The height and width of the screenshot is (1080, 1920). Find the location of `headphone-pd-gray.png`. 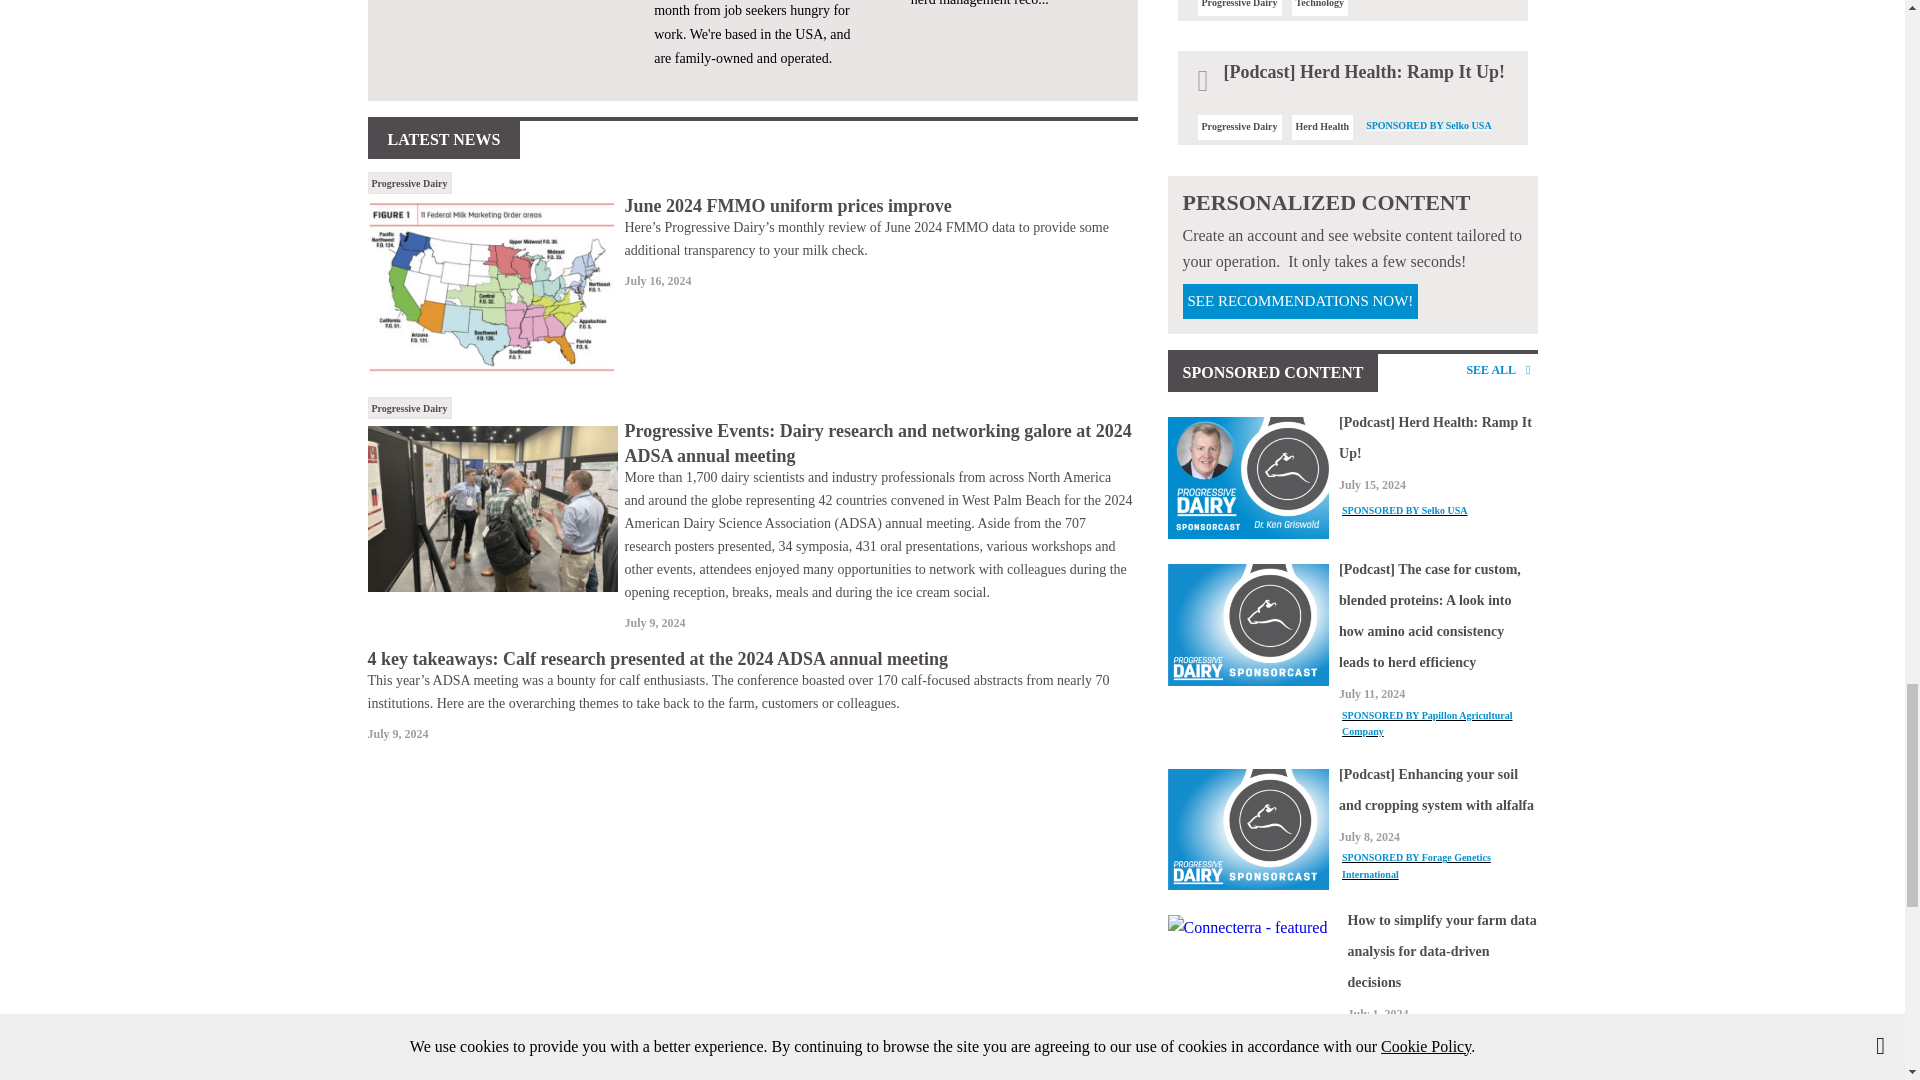

headphone-pd-gray.png is located at coordinates (1248, 830).